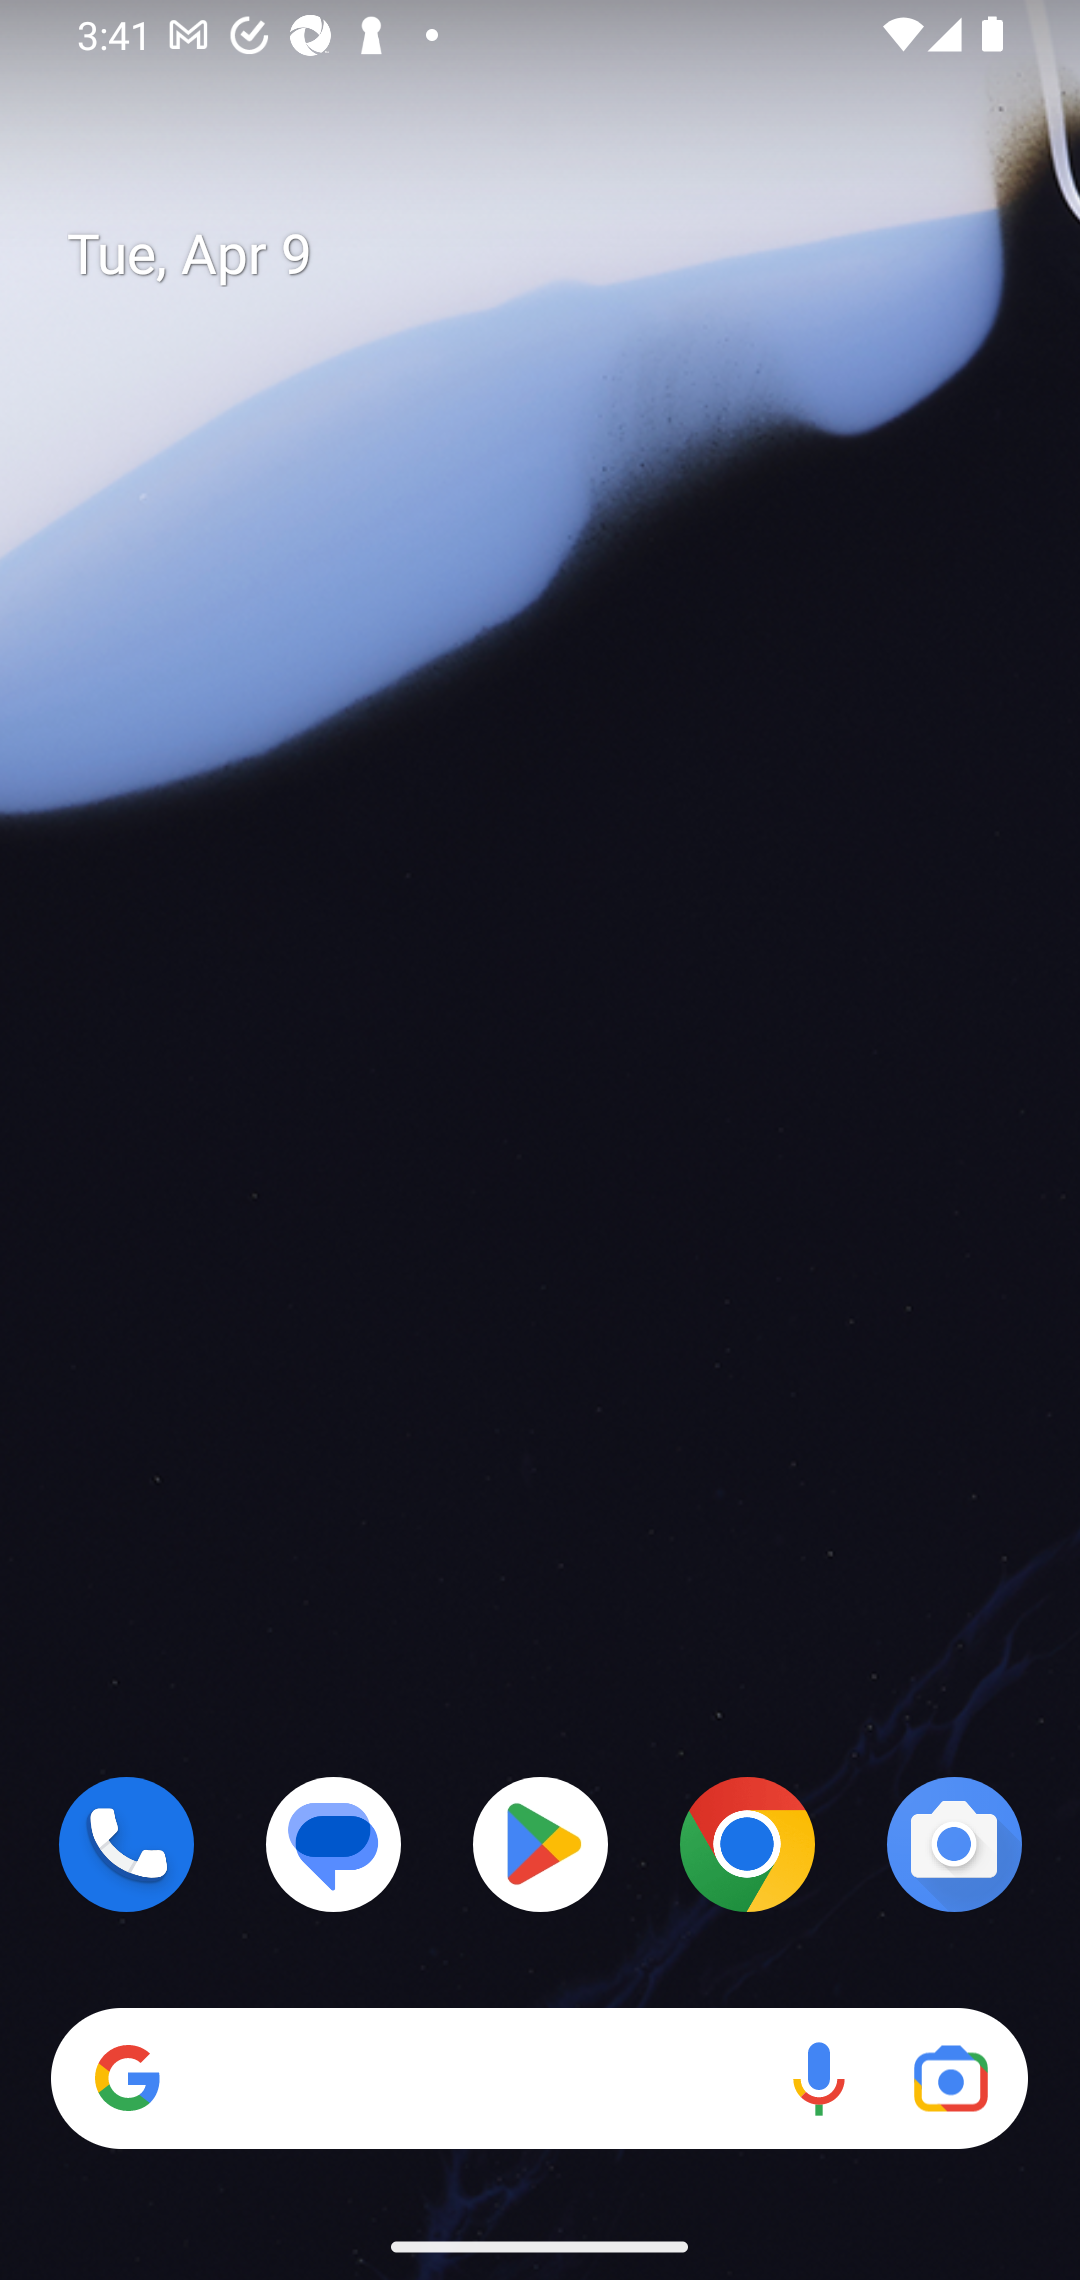  I want to click on Messages, so click(334, 1844).